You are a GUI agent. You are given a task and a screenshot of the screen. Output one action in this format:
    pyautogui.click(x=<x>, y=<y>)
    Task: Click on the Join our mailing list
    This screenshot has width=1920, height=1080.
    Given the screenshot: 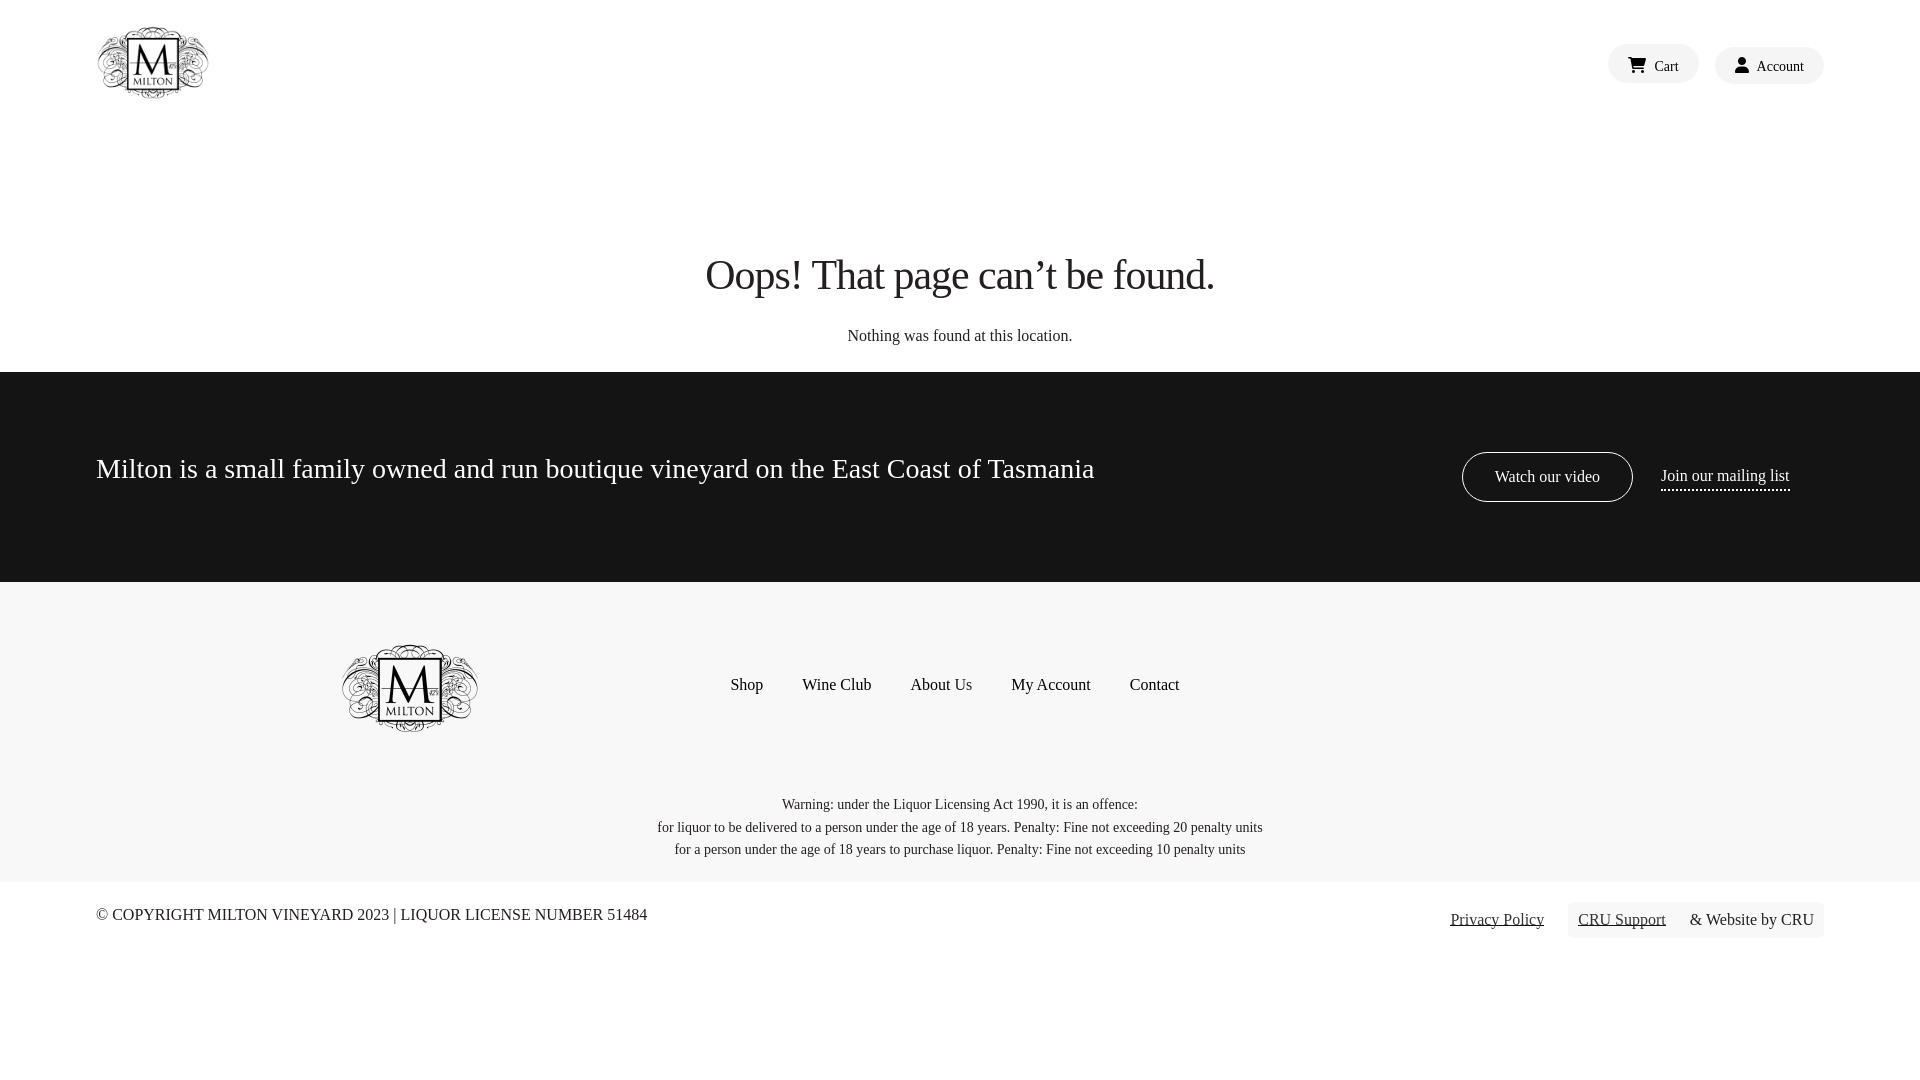 What is the action you would take?
    pyautogui.click(x=1725, y=476)
    